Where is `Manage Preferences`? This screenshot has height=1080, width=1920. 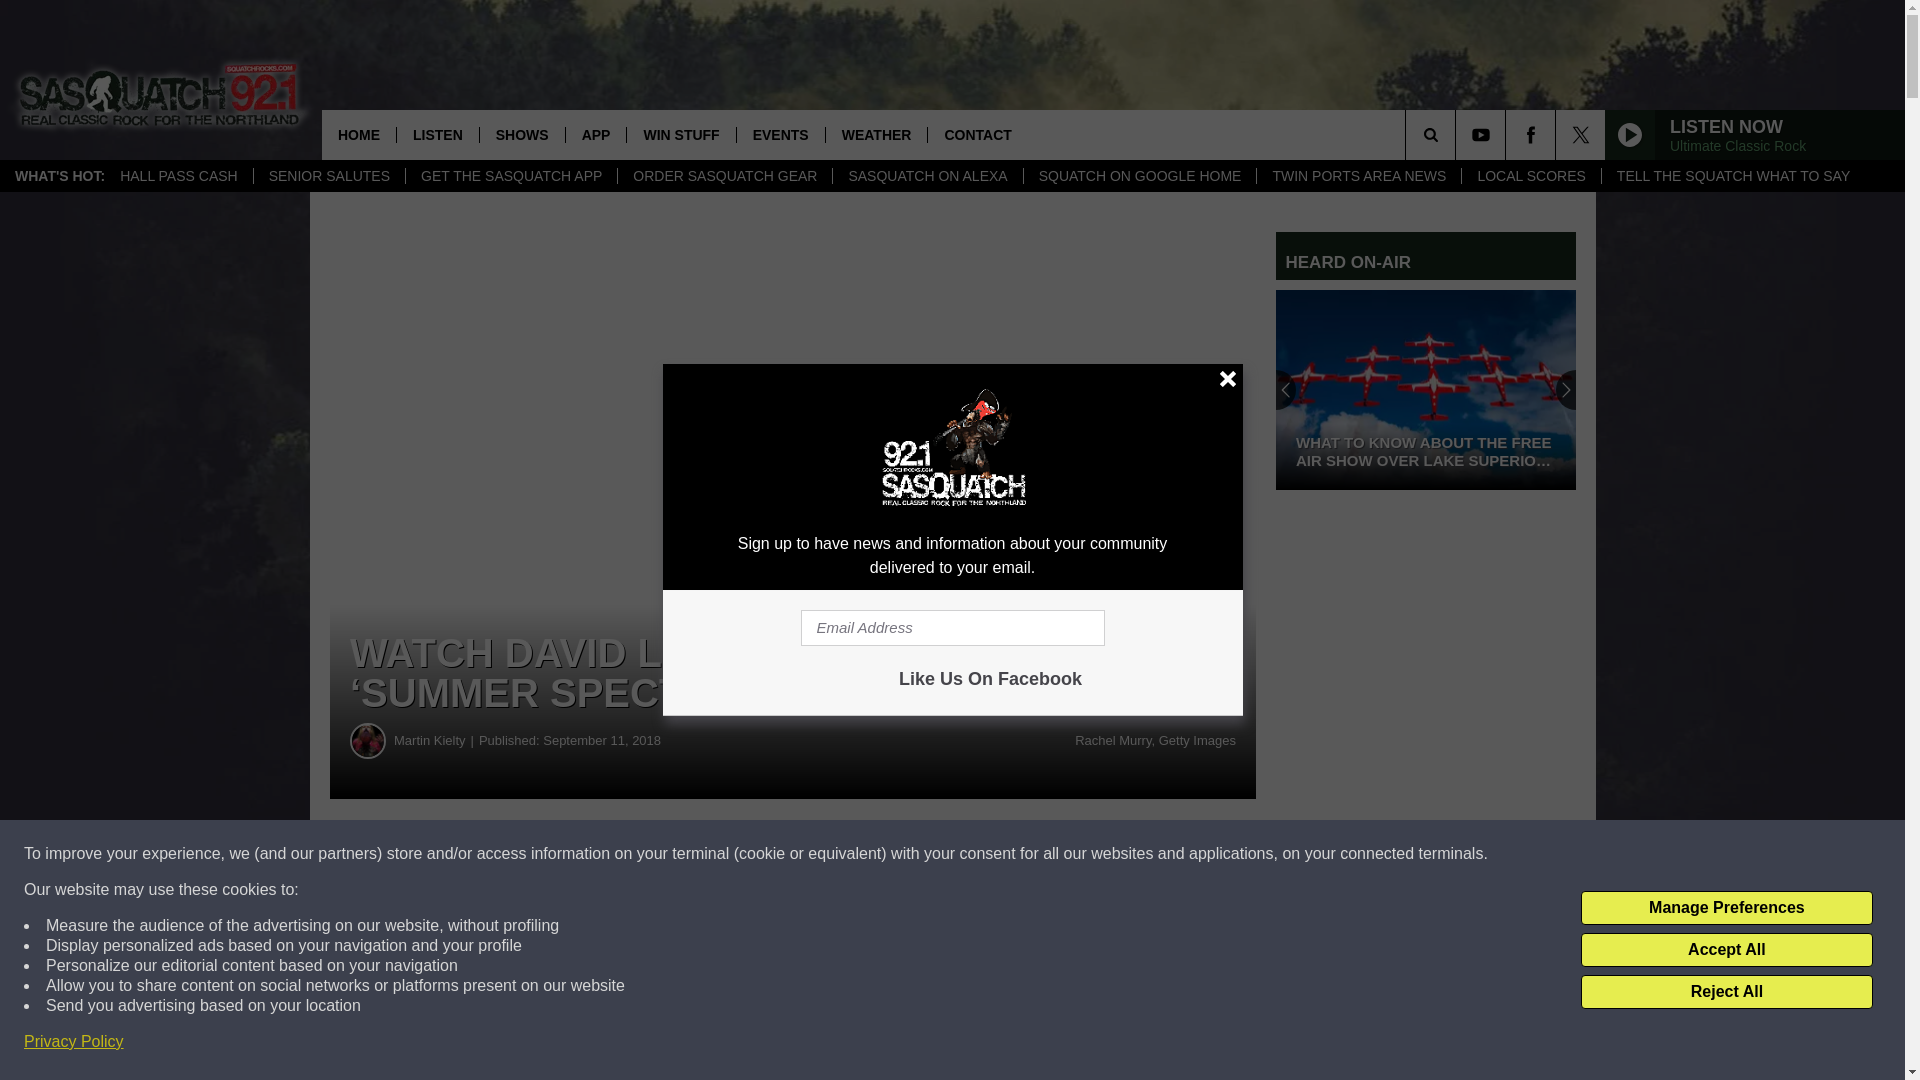
Manage Preferences is located at coordinates (1726, 908).